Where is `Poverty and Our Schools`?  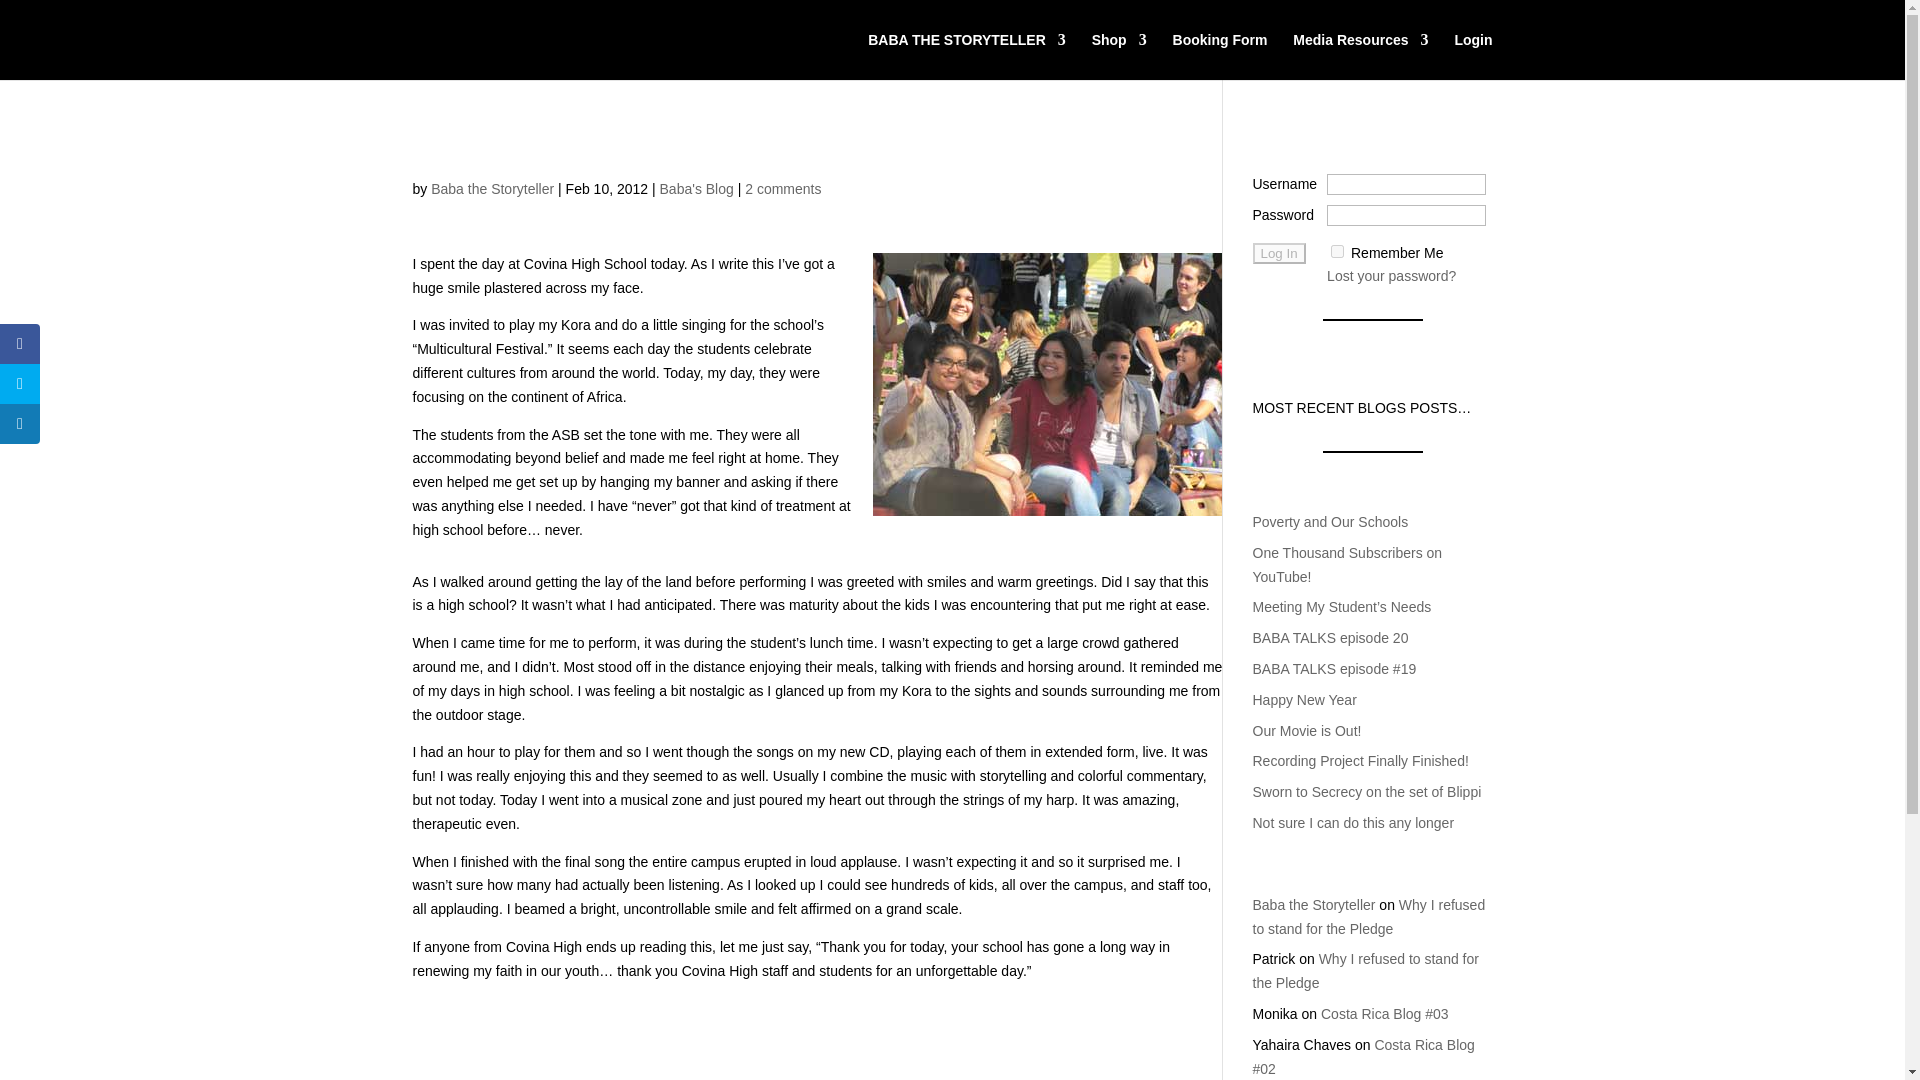 Poverty and Our Schools is located at coordinates (1329, 522).